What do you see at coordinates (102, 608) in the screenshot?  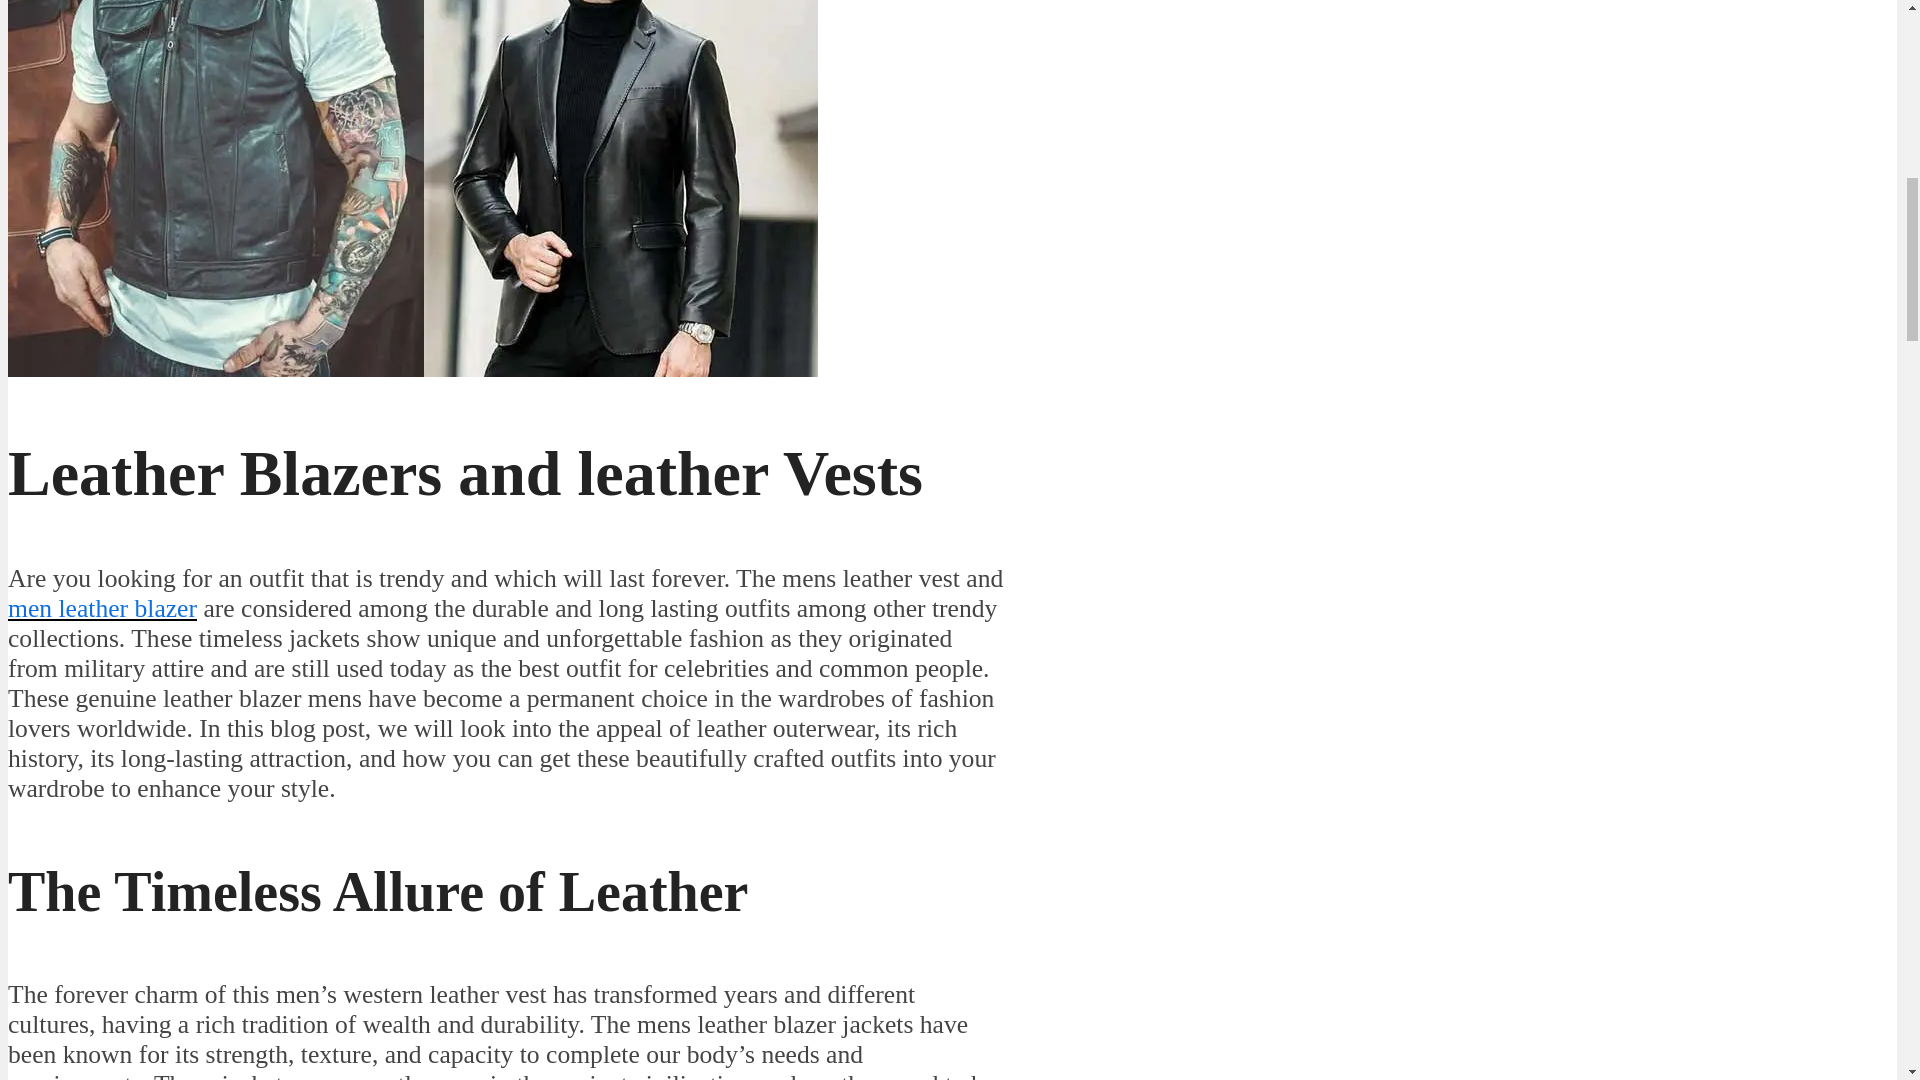 I see `men leather blazer` at bounding box center [102, 608].